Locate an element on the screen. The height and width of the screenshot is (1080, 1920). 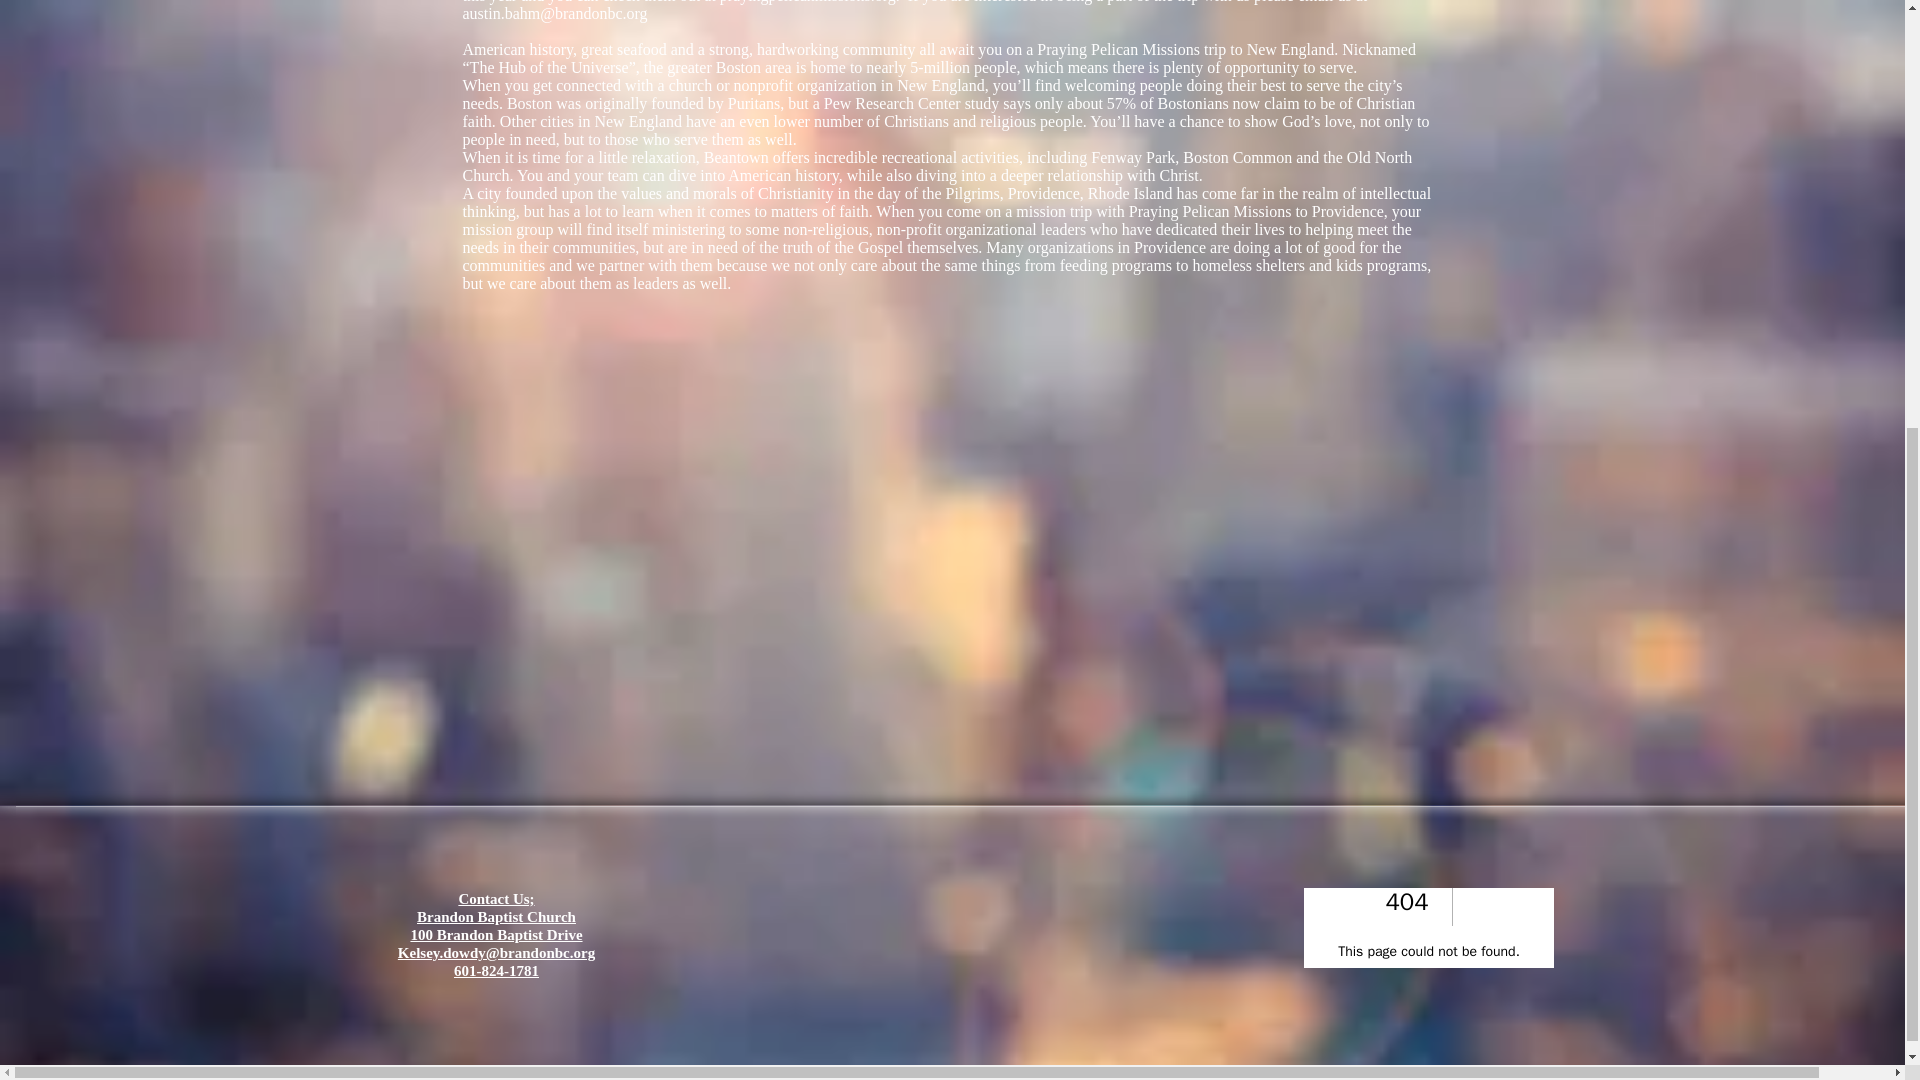
Spotify Player is located at coordinates (1428, 928).